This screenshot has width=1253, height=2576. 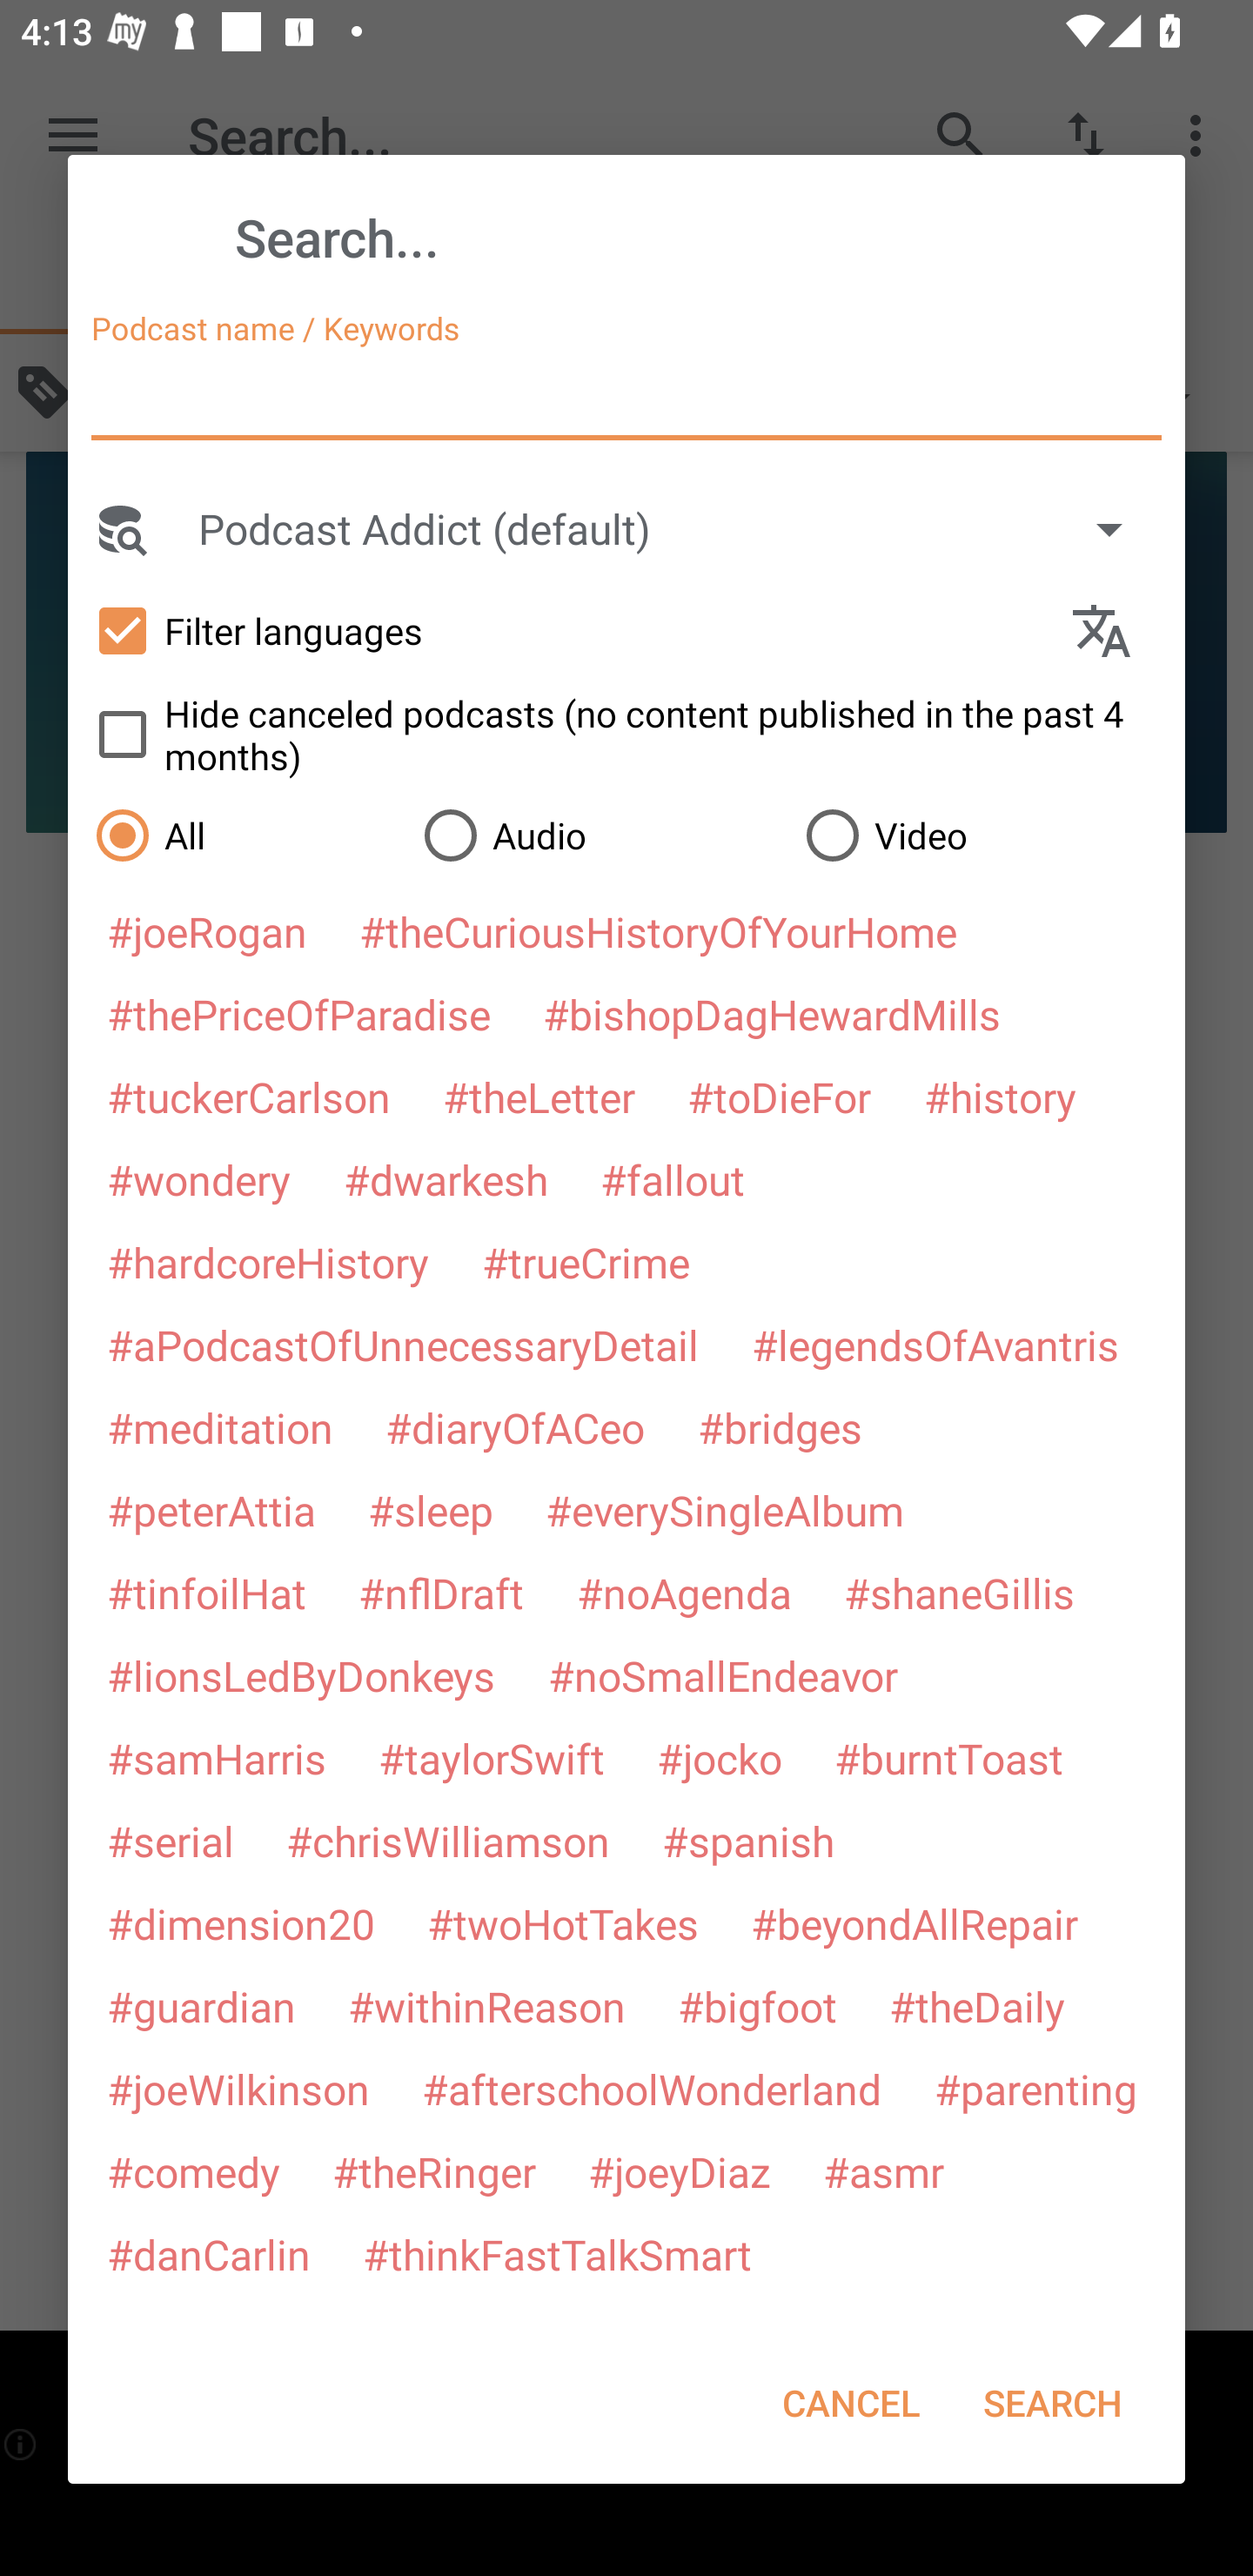 I want to click on #hardcoreHistory, so click(x=268, y=1262).